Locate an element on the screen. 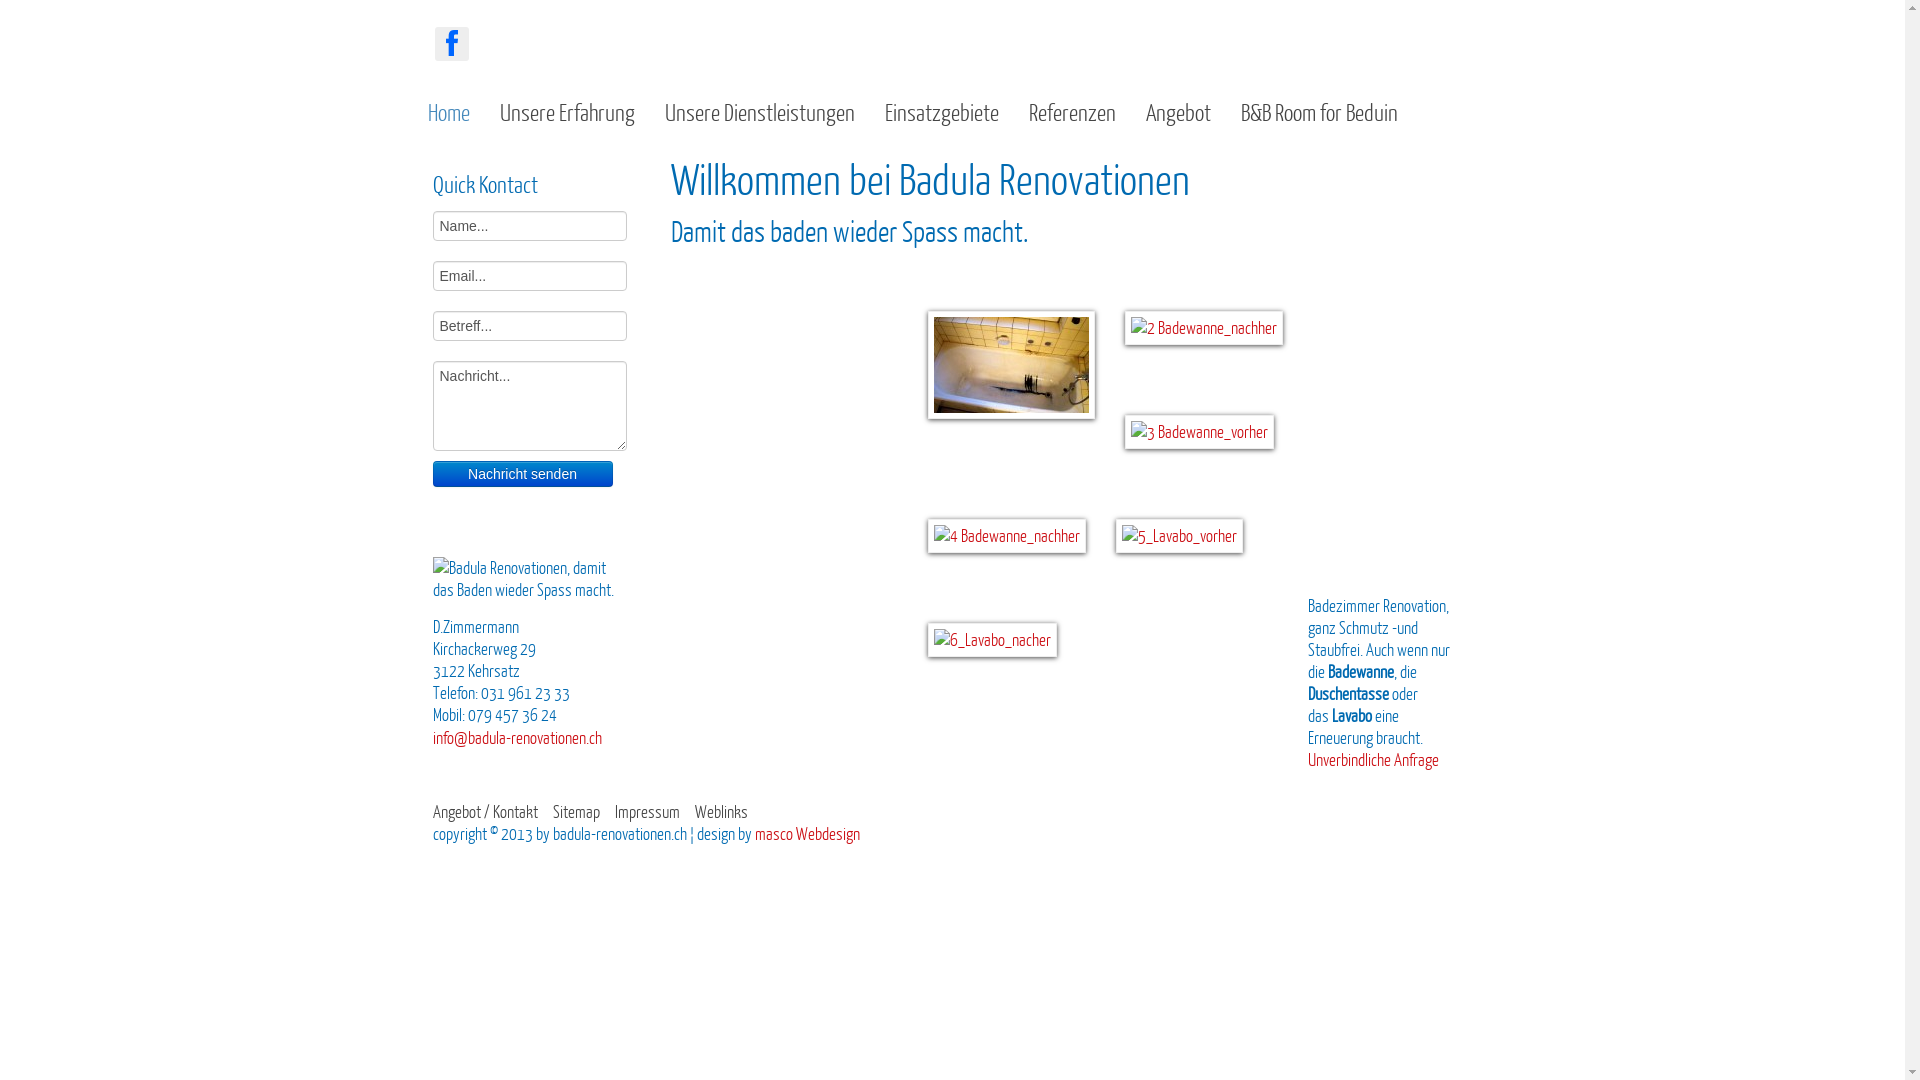 The width and height of the screenshot is (1920, 1080). Home is located at coordinates (449, 112).